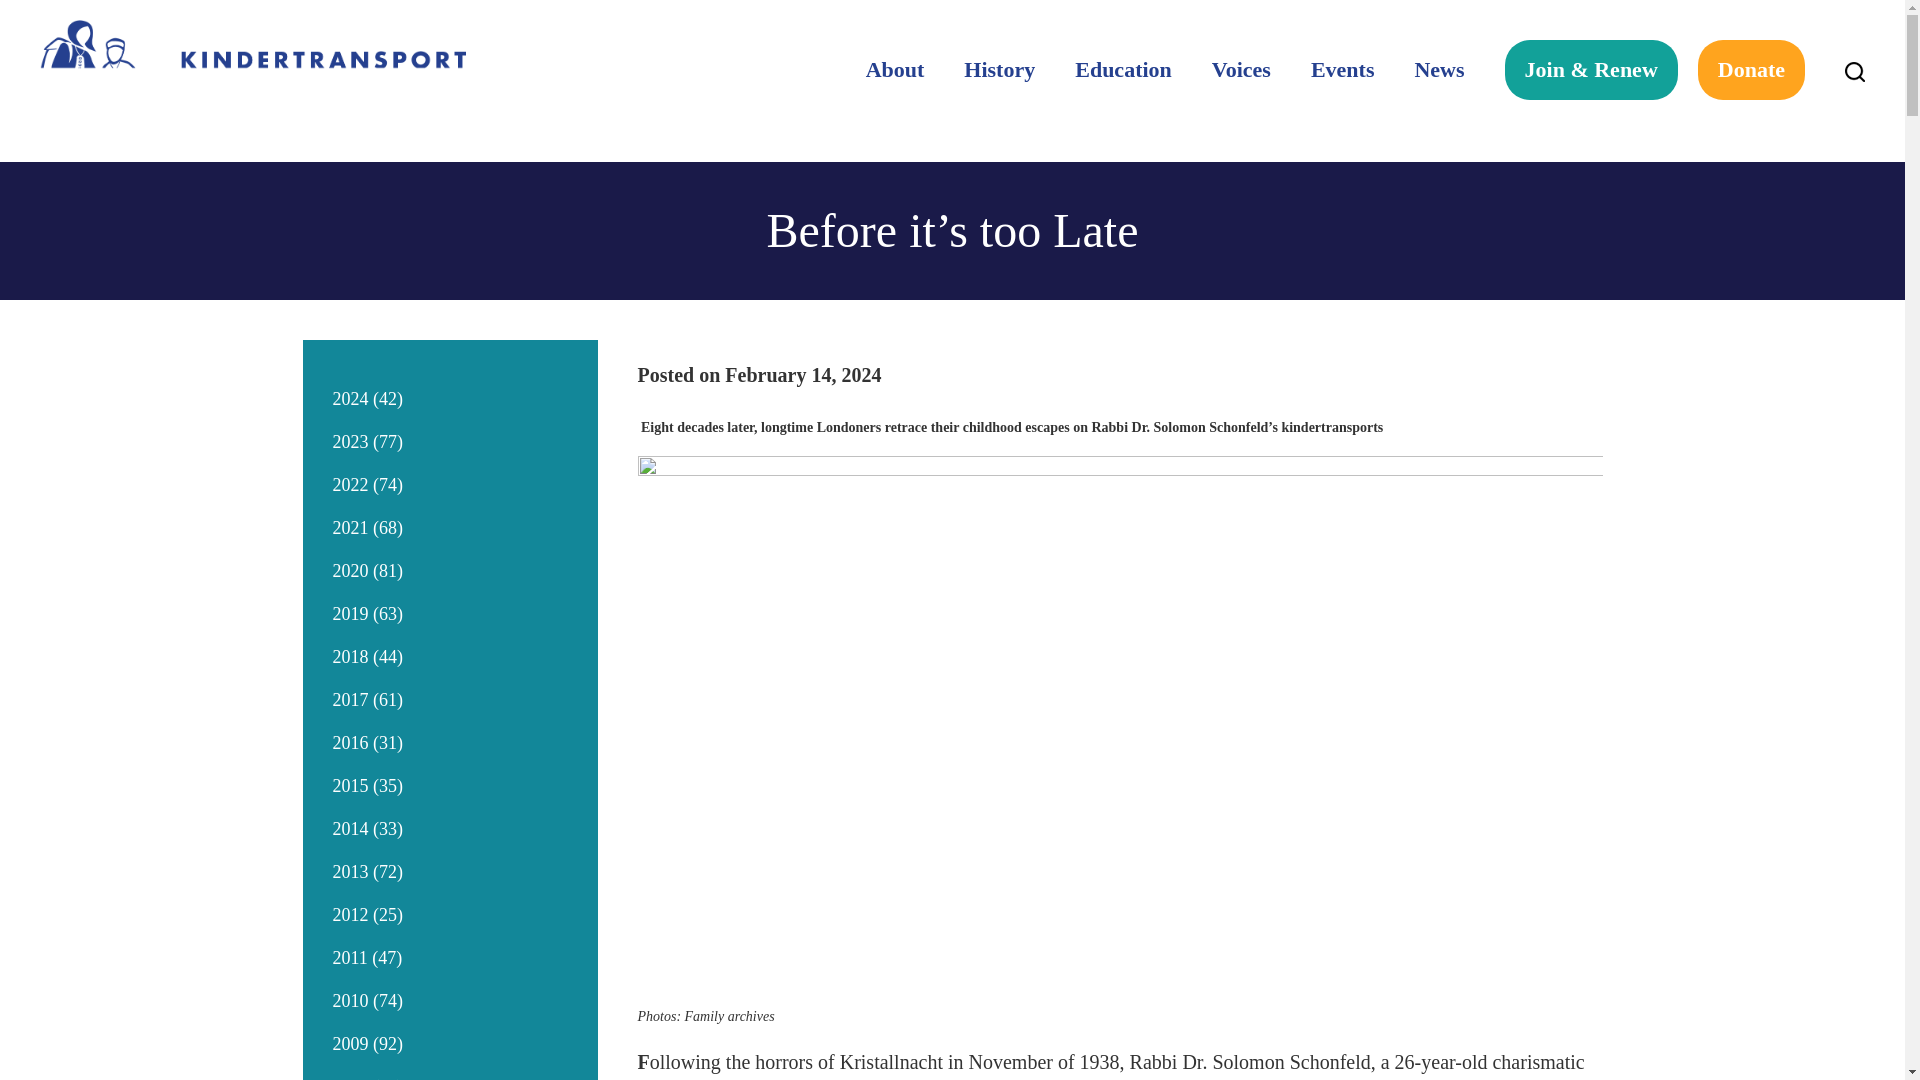 The width and height of the screenshot is (1920, 1080). Describe the element at coordinates (350, 442) in the screenshot. I see `2023` at that location.